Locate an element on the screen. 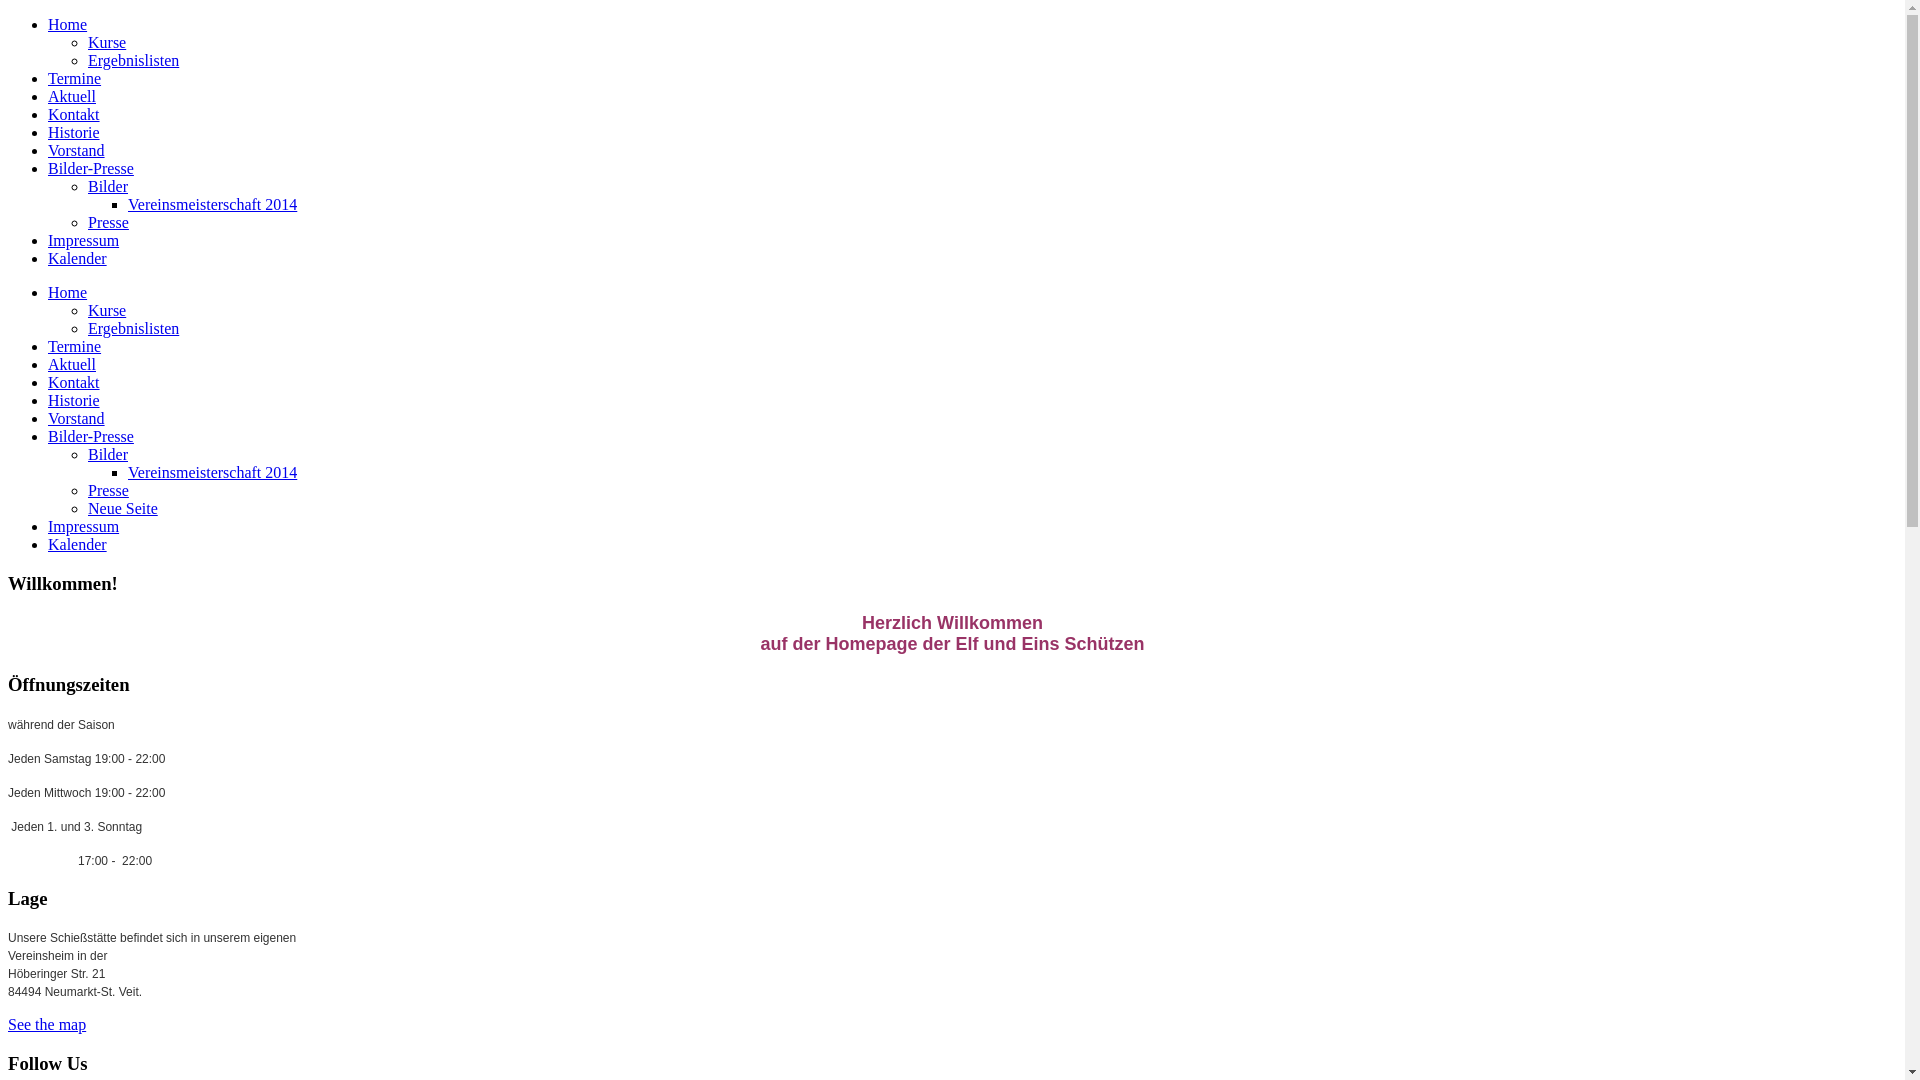 This screenshot has height=1080, width=1920. Ergebnislisten is located at coordinates (134, 328).